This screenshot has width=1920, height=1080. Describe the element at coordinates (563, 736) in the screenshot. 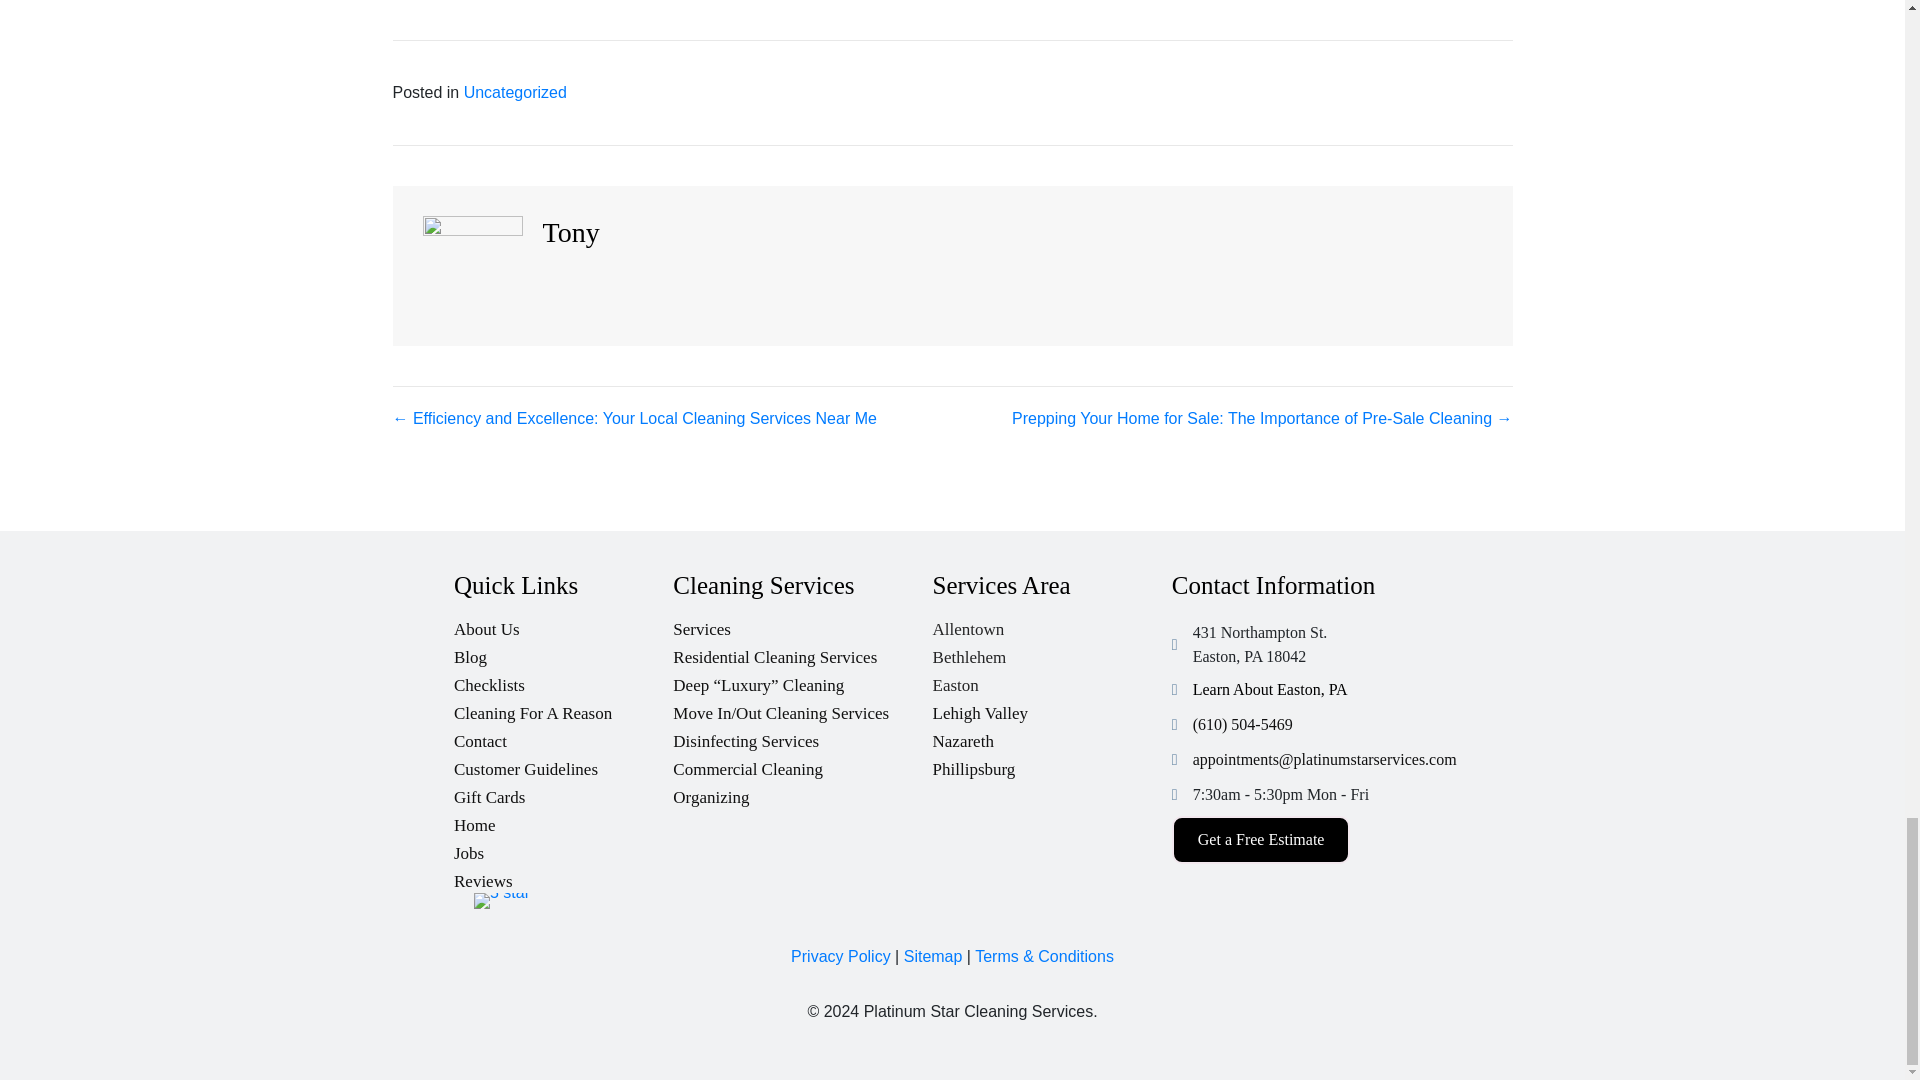

I see `Contact` at that location.